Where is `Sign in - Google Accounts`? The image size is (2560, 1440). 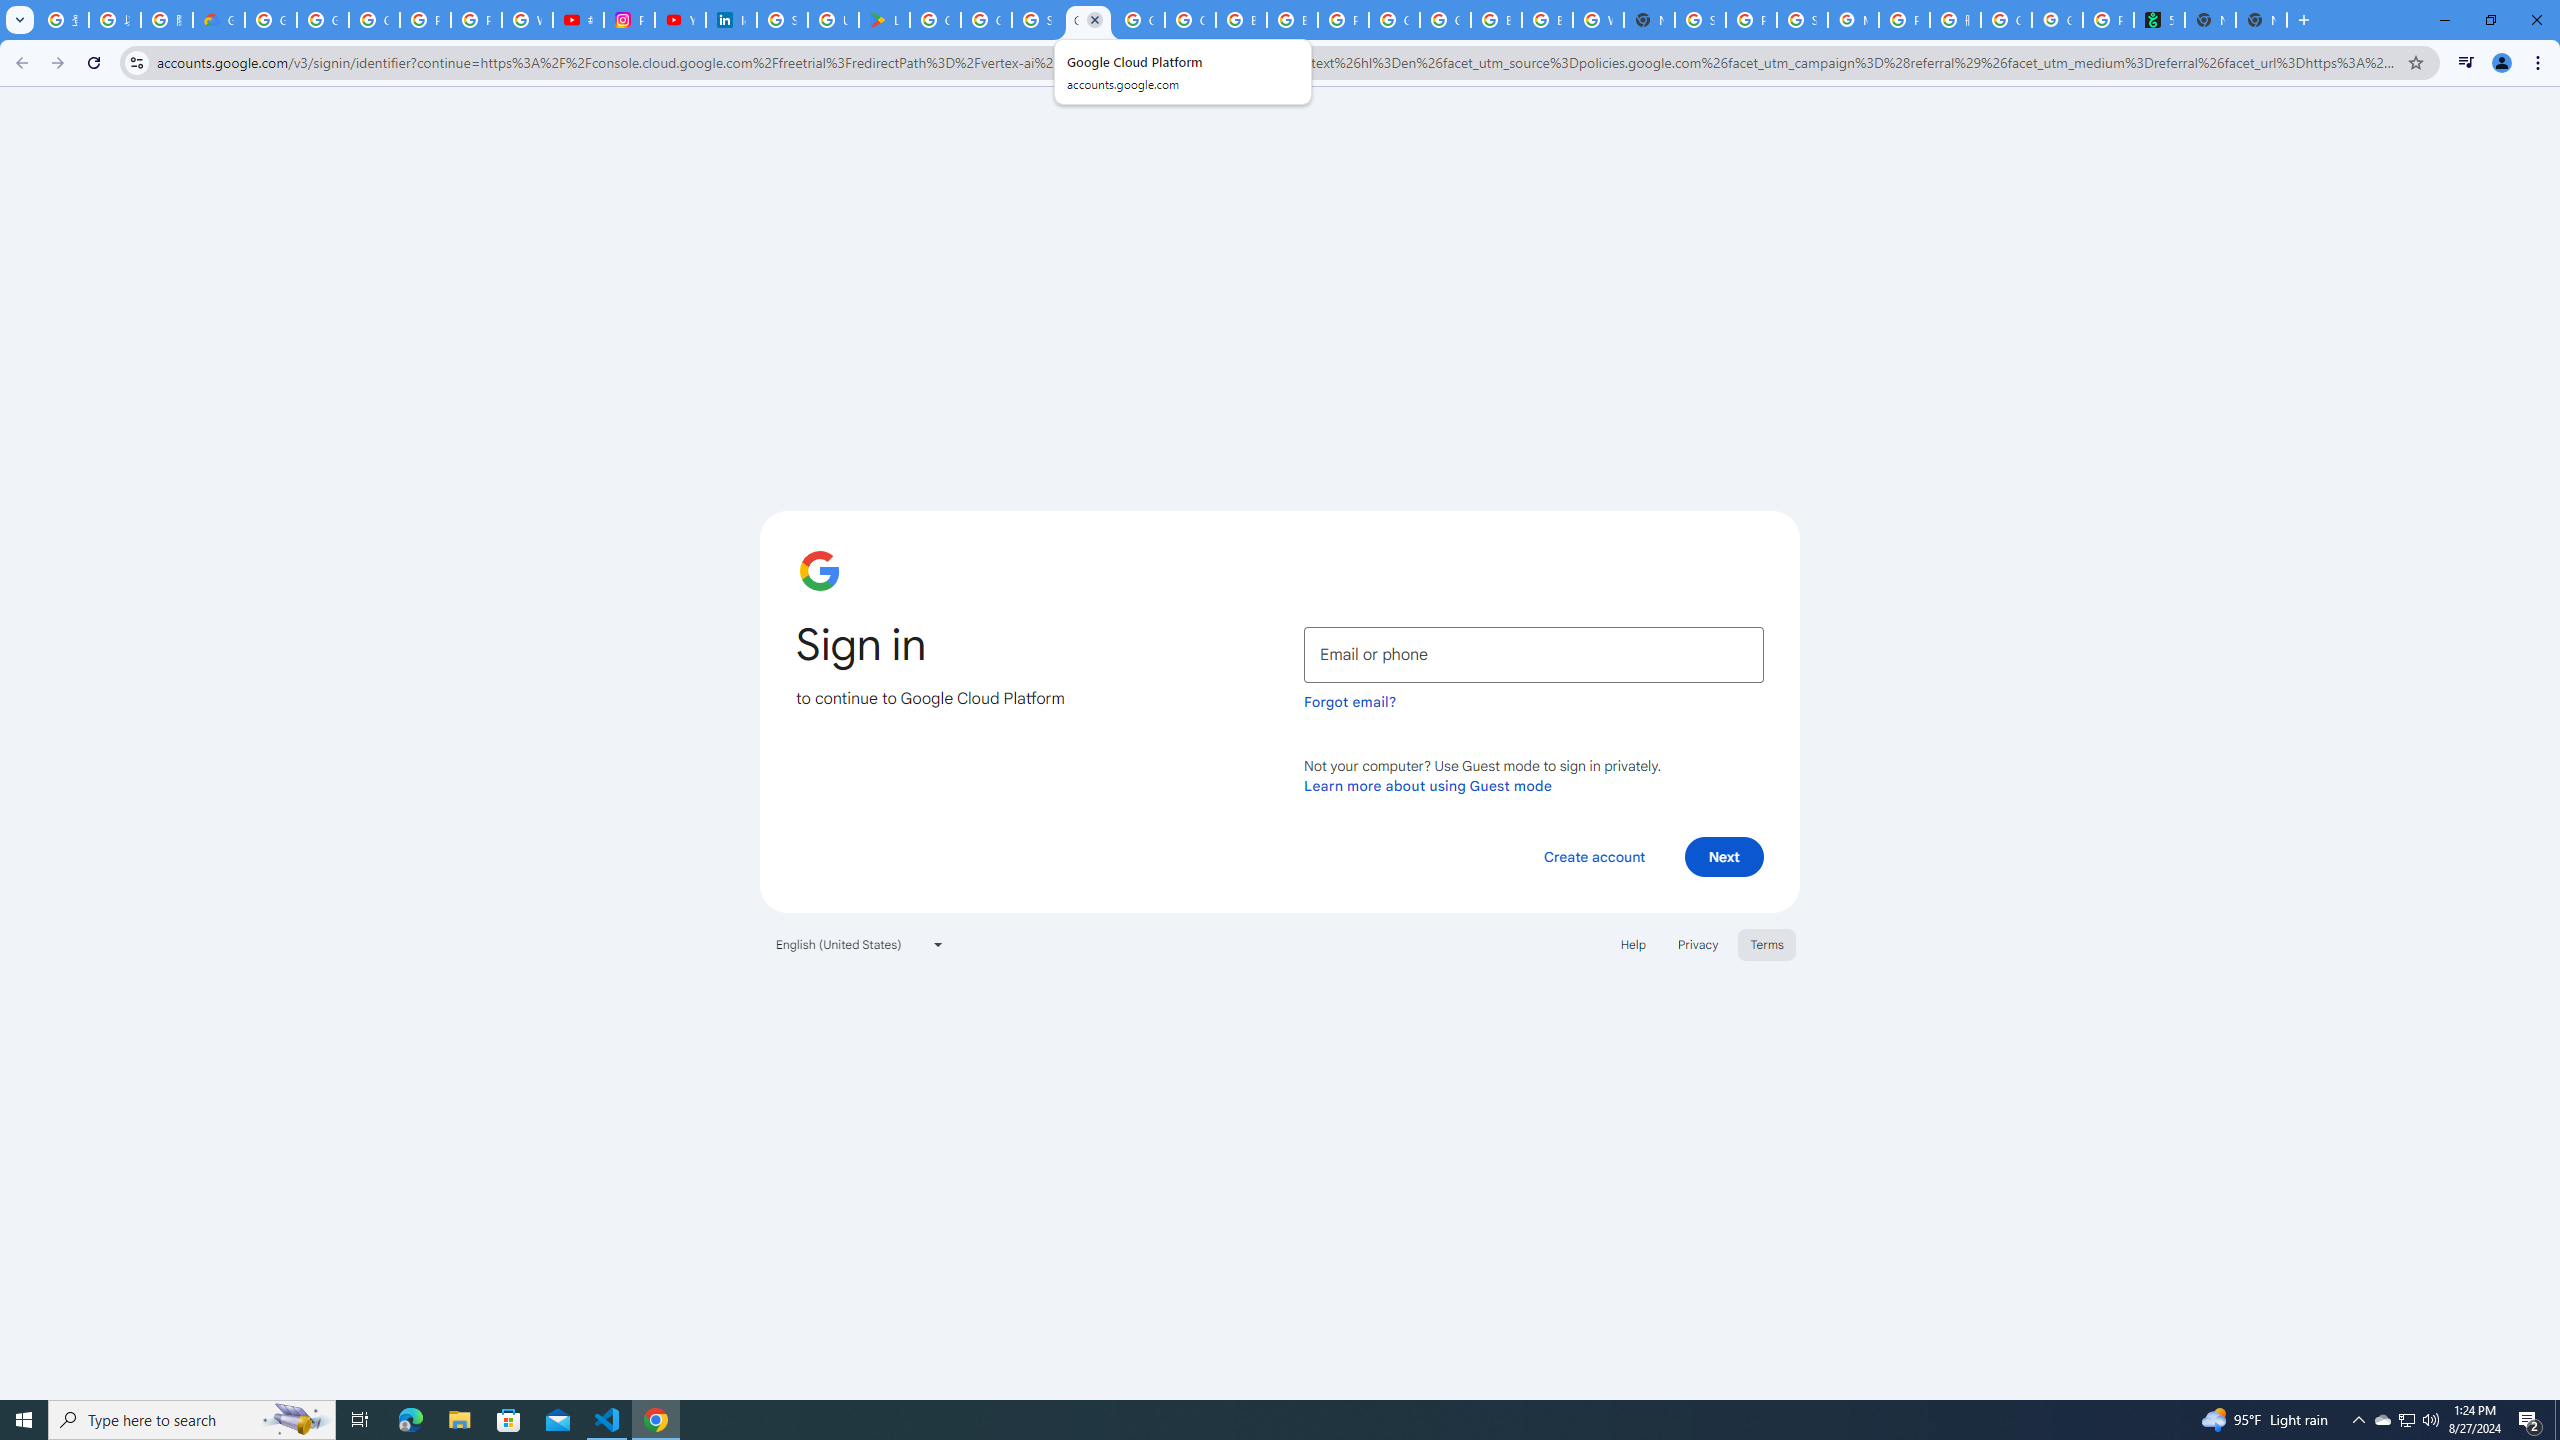
Sign in - Google Accounts is located at coordinates (1038, 20).